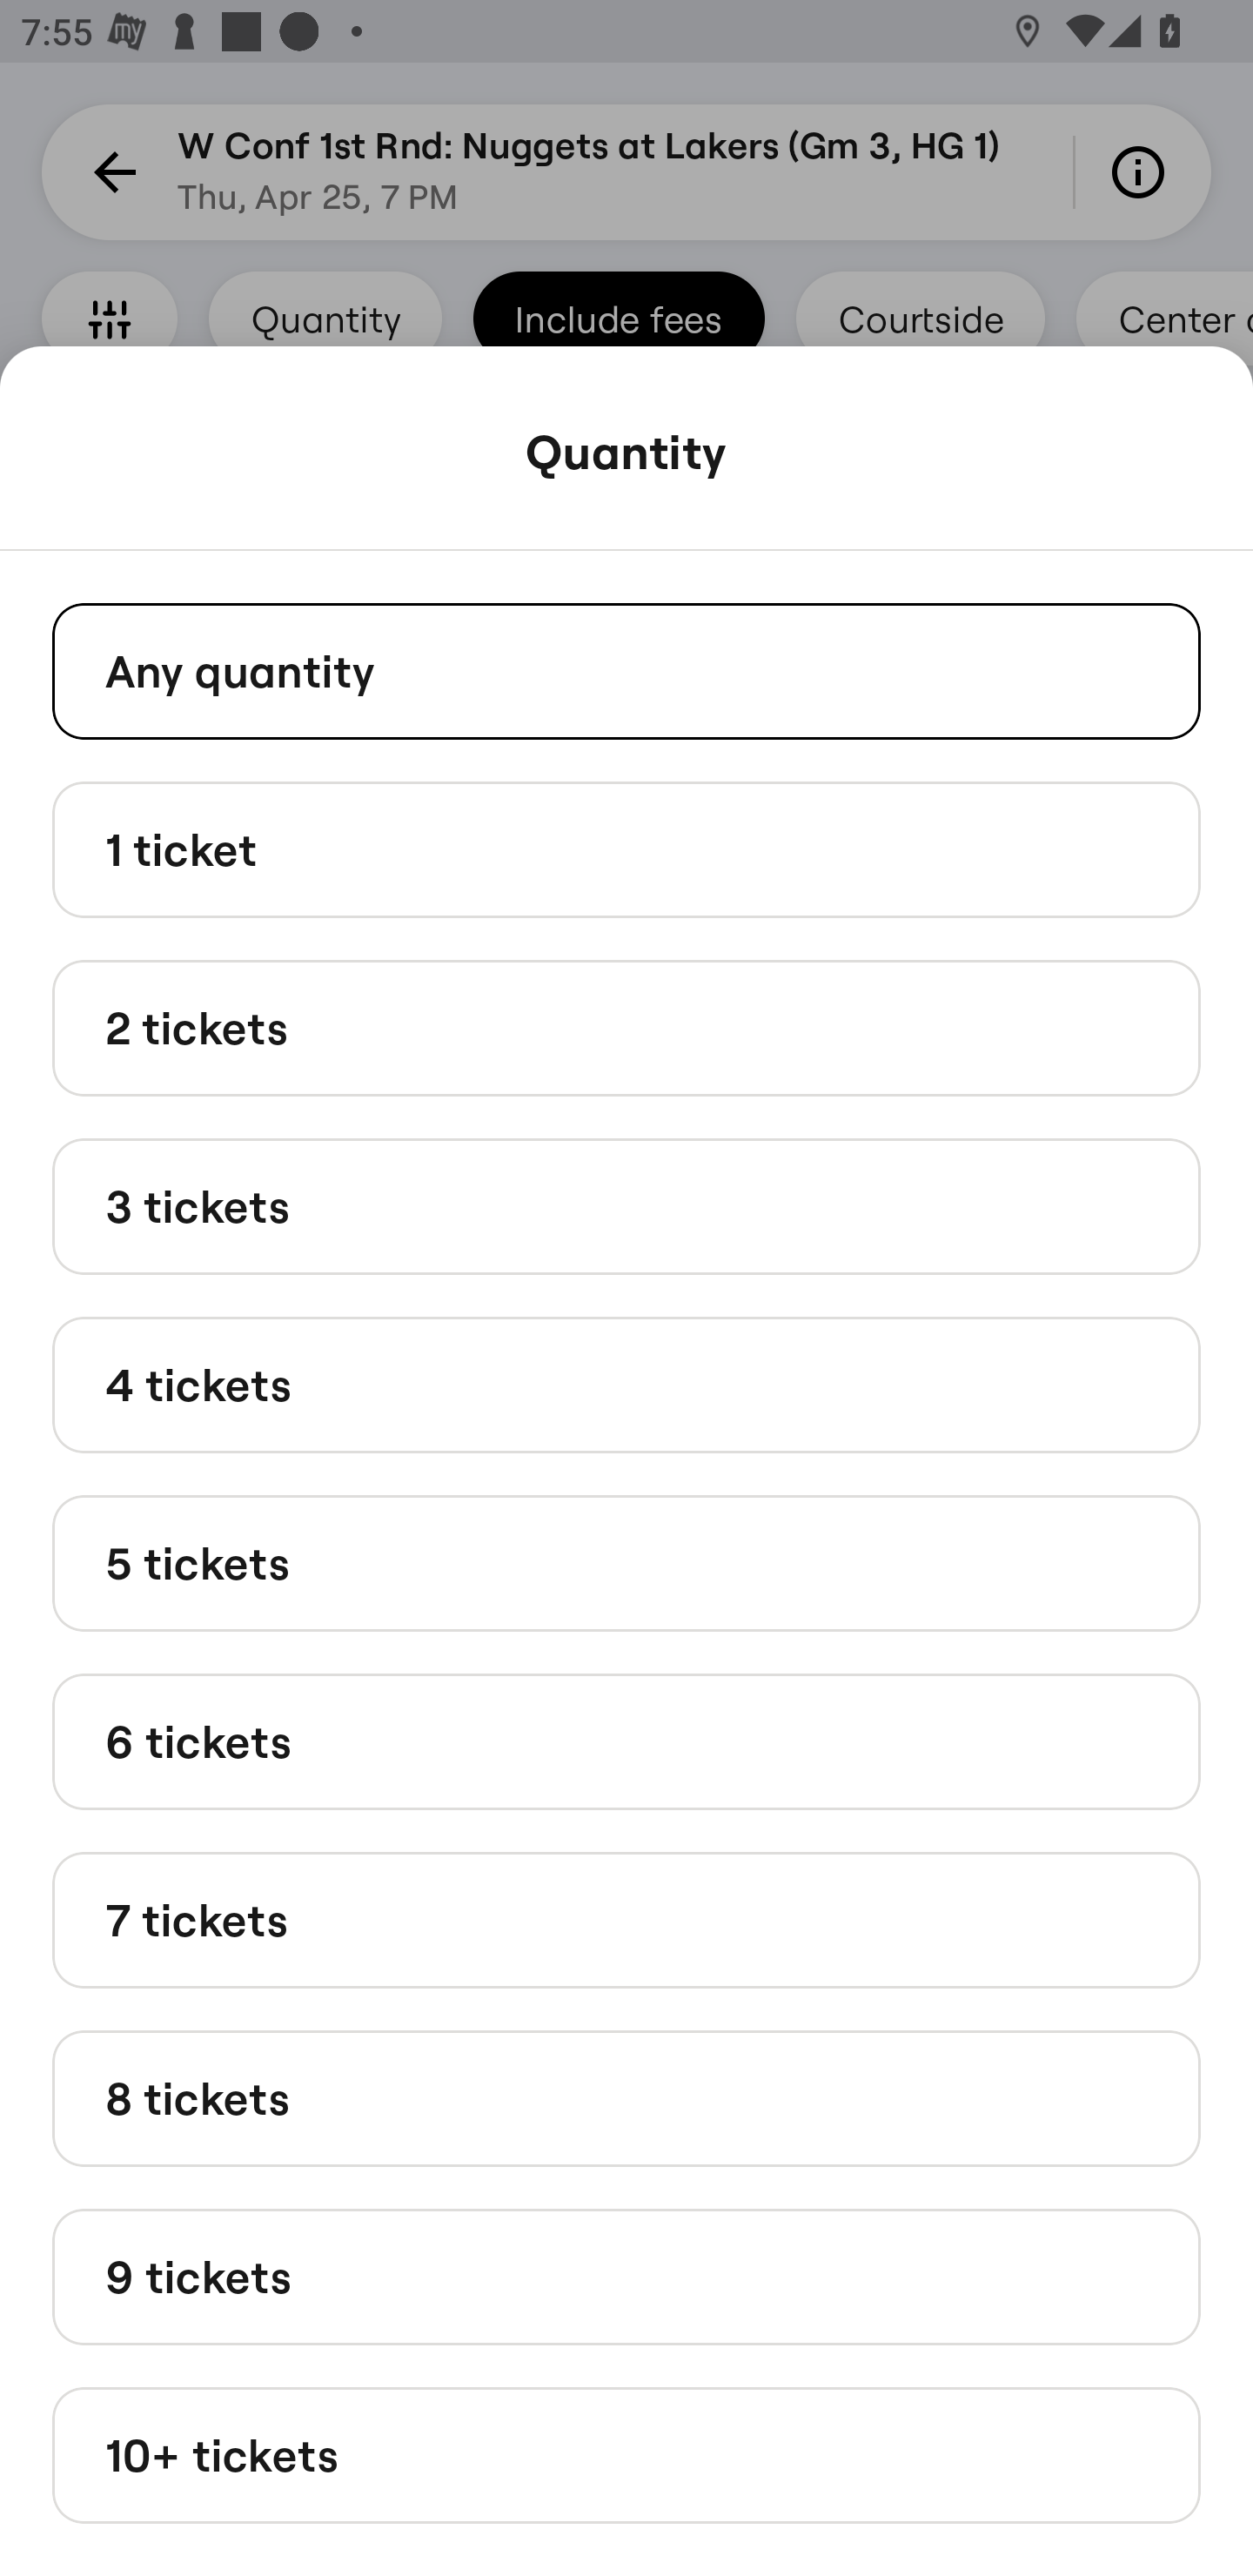  I want to click on 10+ tickets, so click(626, 2456).